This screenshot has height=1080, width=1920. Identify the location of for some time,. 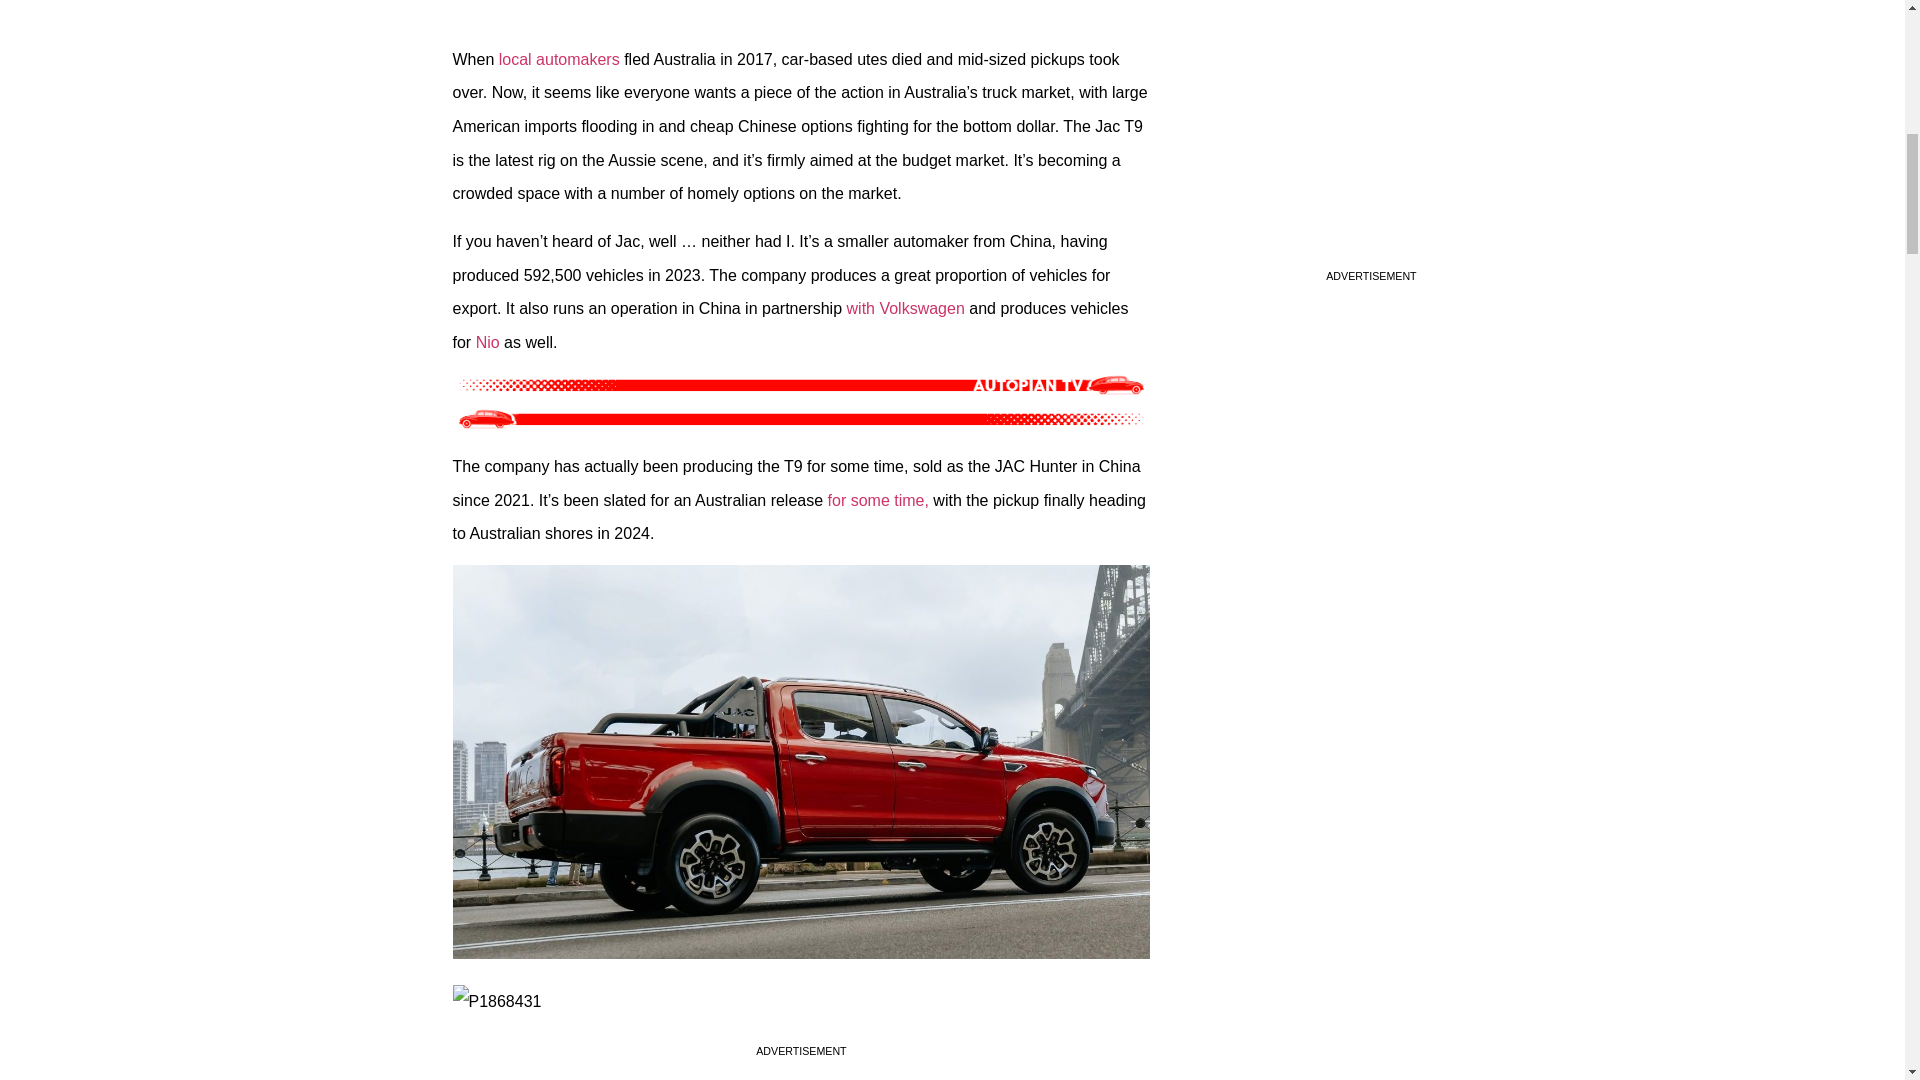
(878, 500).